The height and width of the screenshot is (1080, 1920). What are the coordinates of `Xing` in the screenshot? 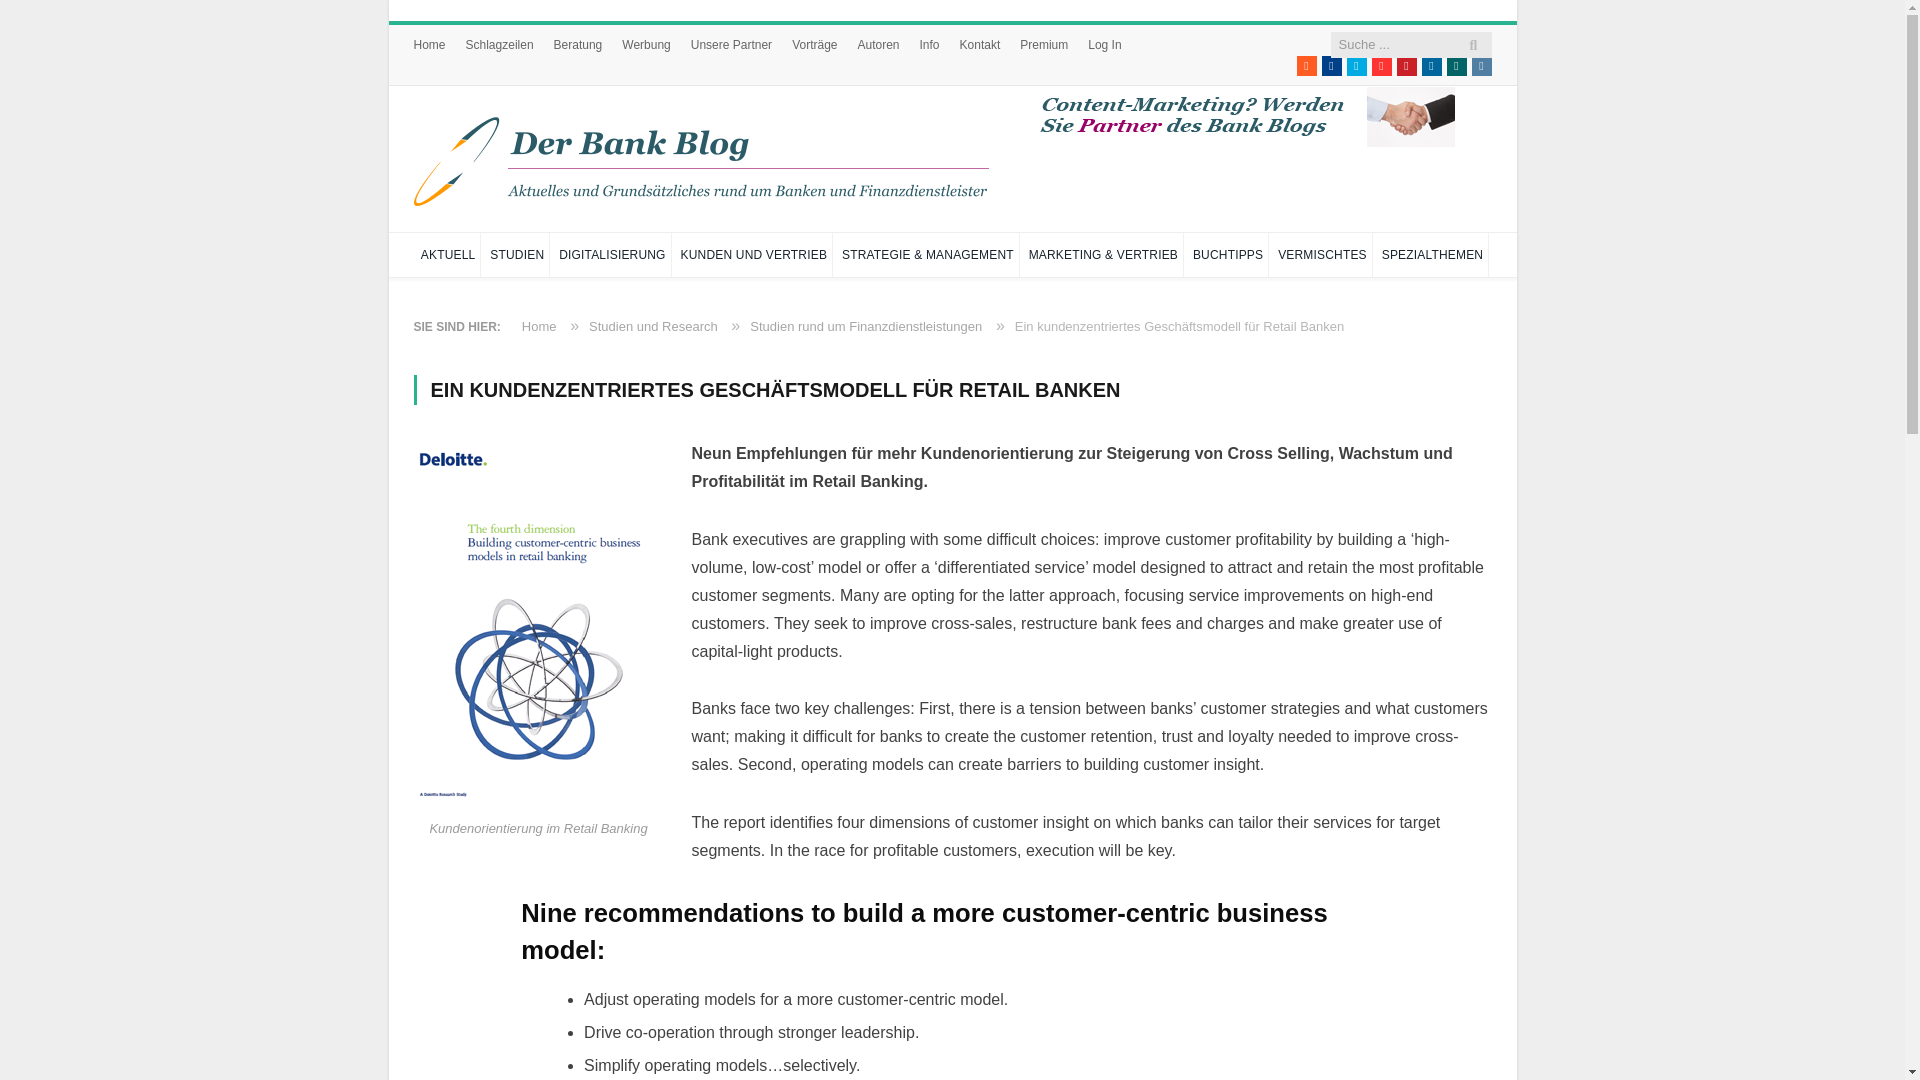 It's located at (1456, 66).